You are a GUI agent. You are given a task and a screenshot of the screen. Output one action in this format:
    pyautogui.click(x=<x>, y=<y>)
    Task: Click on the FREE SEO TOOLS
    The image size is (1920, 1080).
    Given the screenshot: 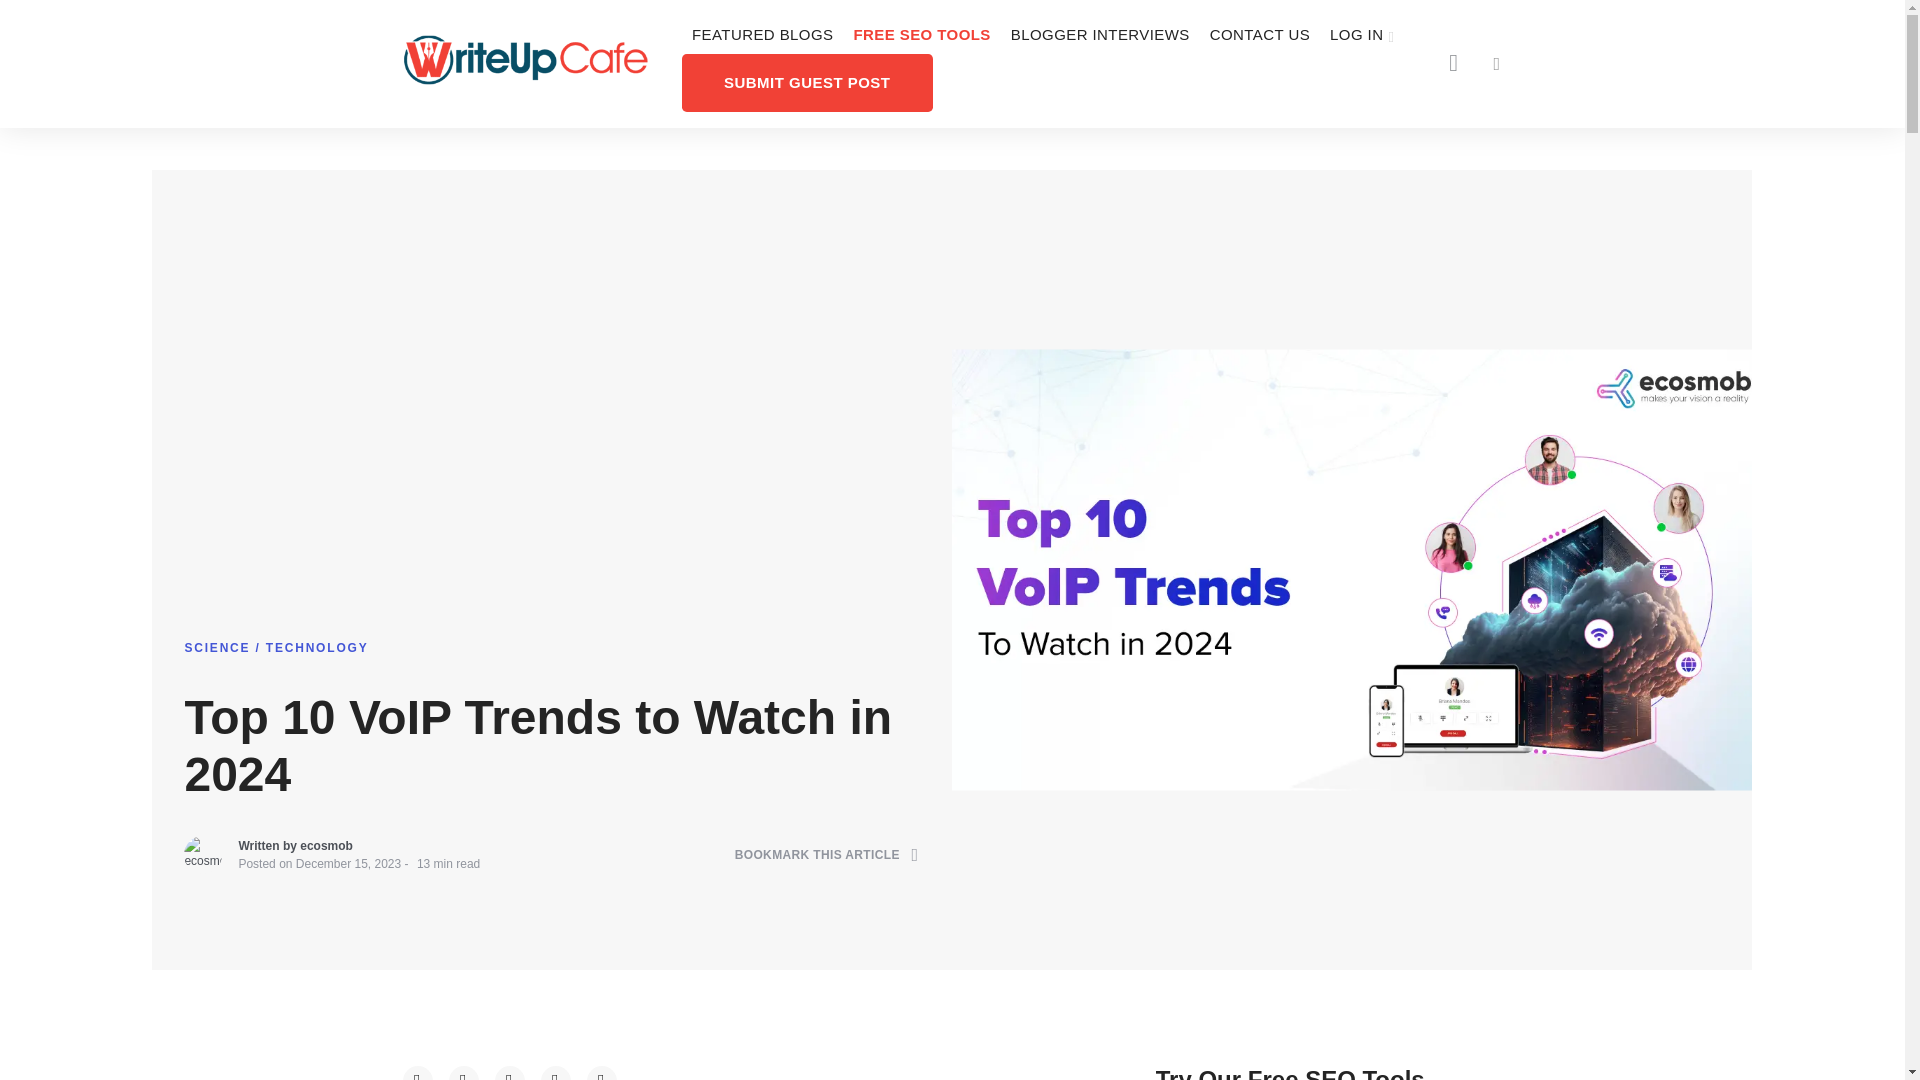 What is the action you would take?
    pyautogui.click(x=921, y=35)
    